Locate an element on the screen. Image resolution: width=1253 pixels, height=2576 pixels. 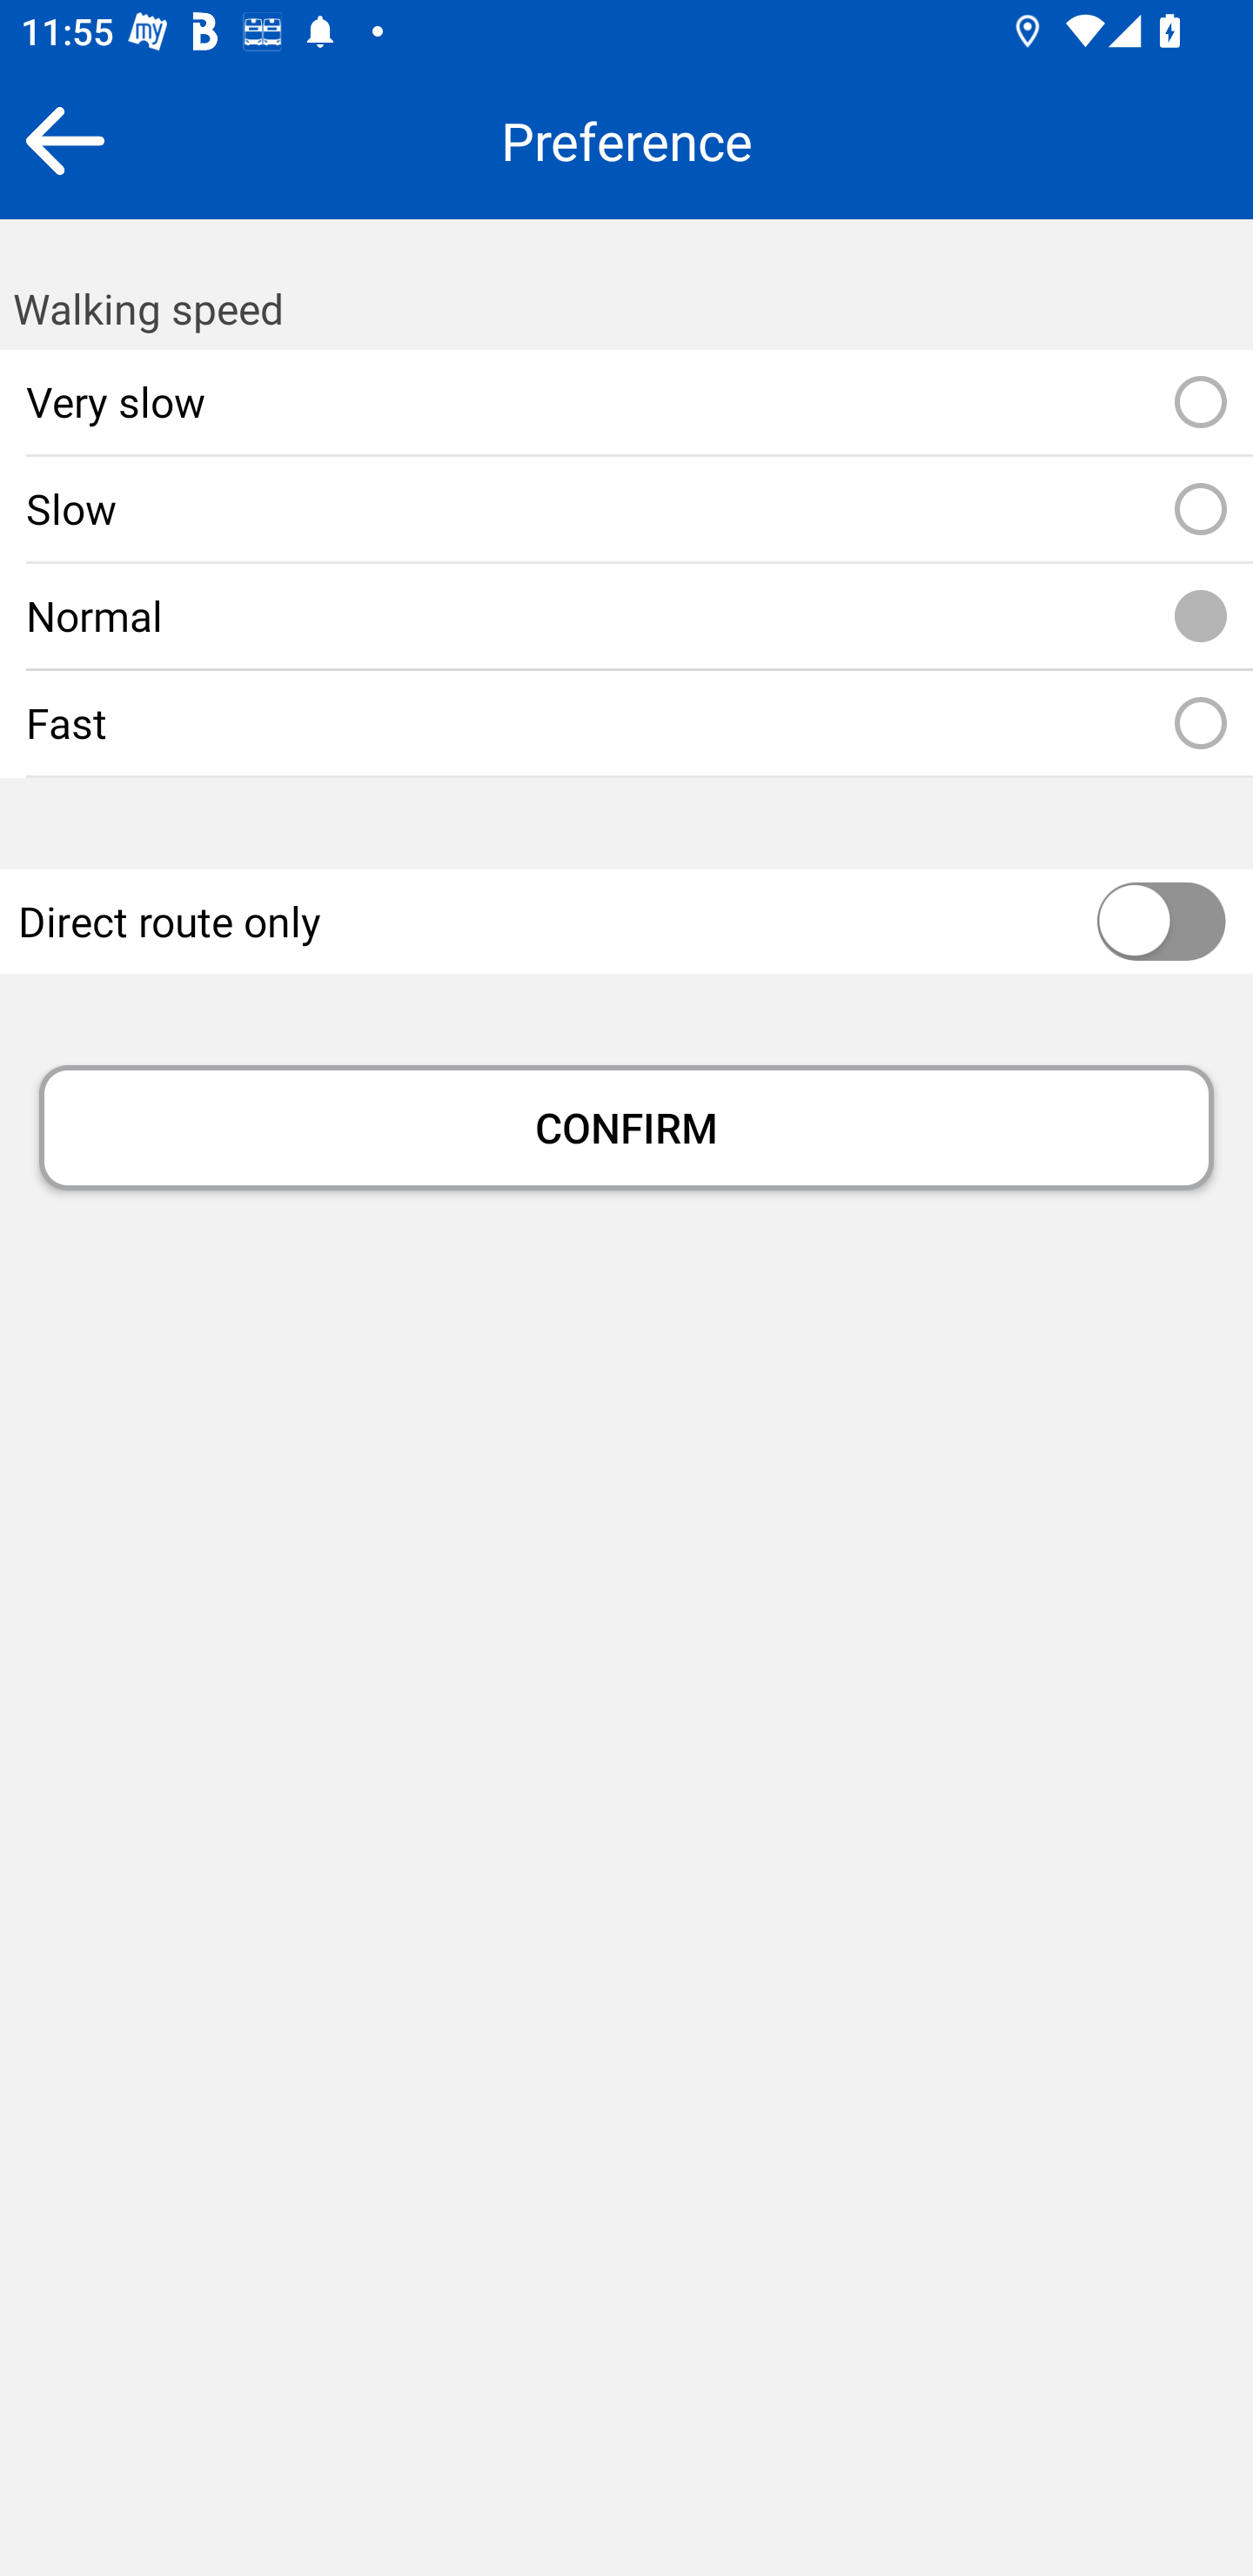
Direct route only is located at coordinates (1097, 922).